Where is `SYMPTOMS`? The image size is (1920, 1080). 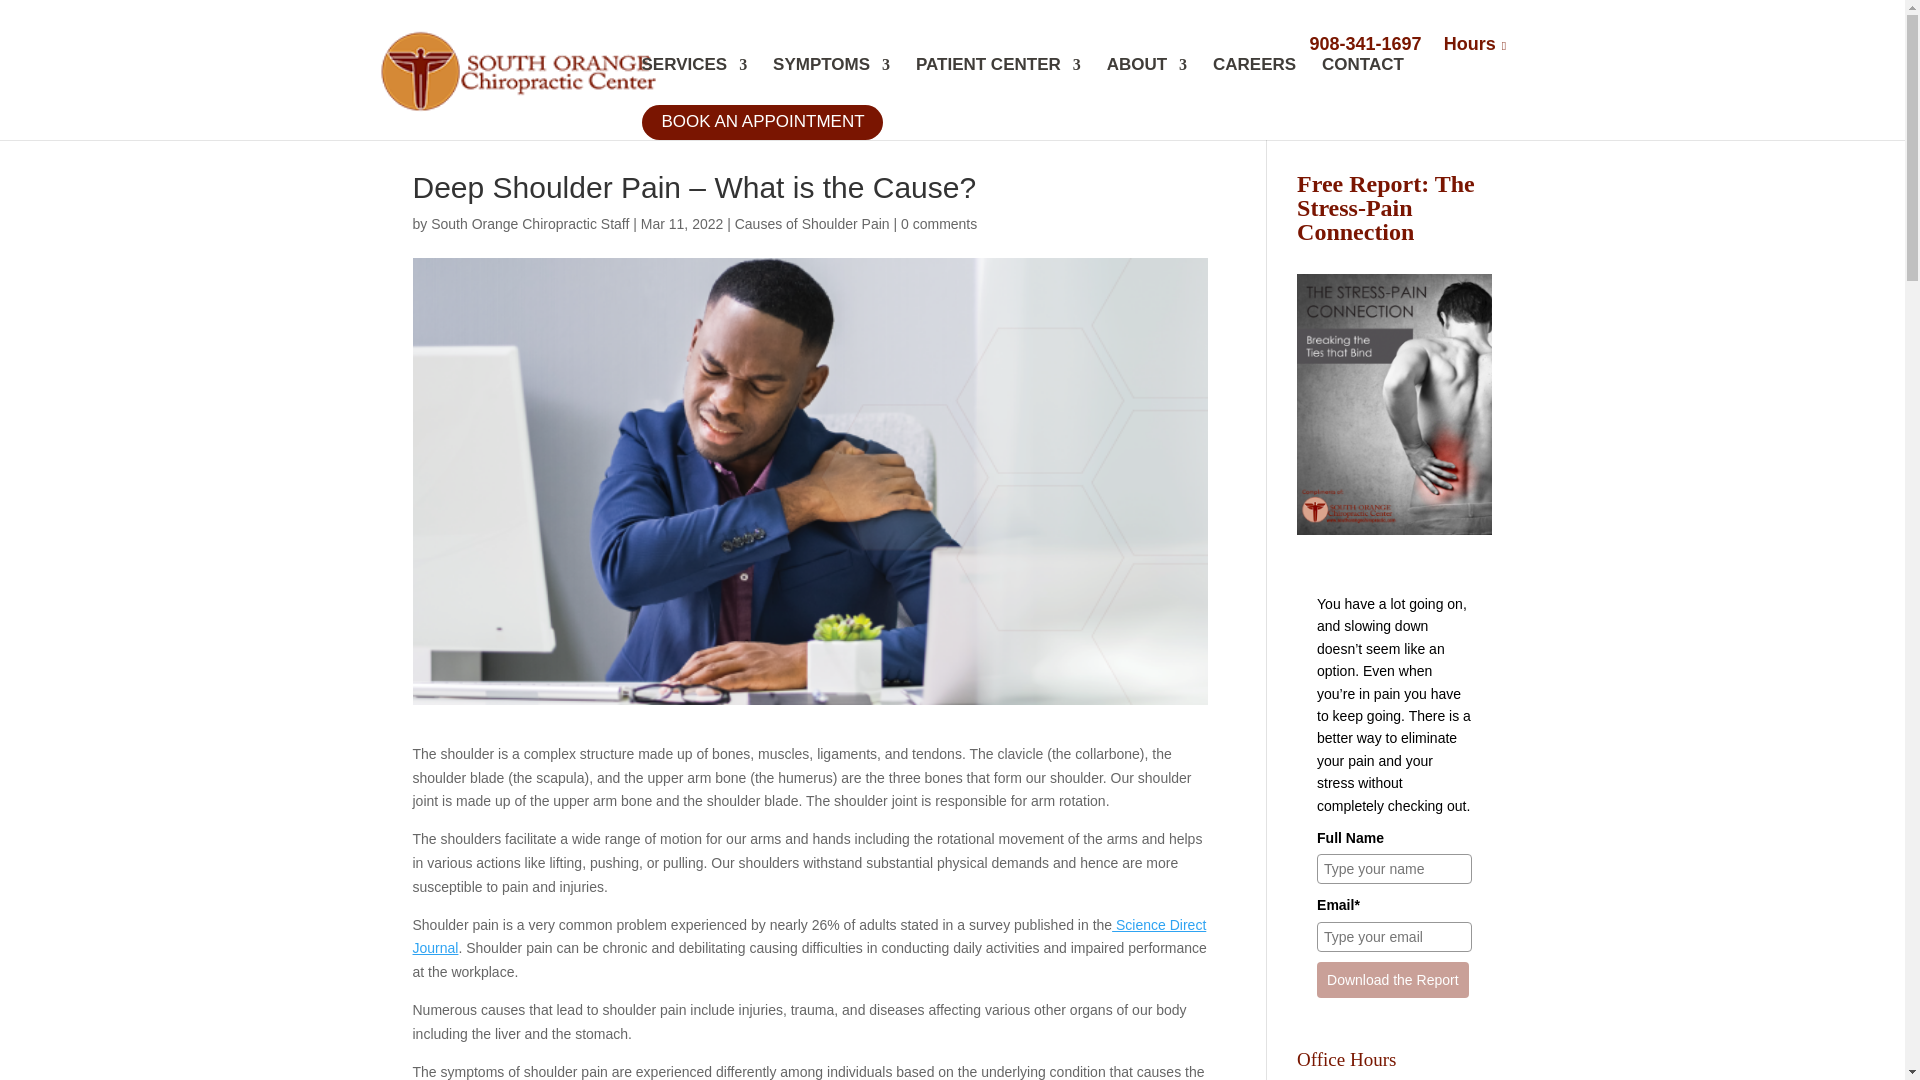 SYMPTOMS is located at coordinates (832, 81).